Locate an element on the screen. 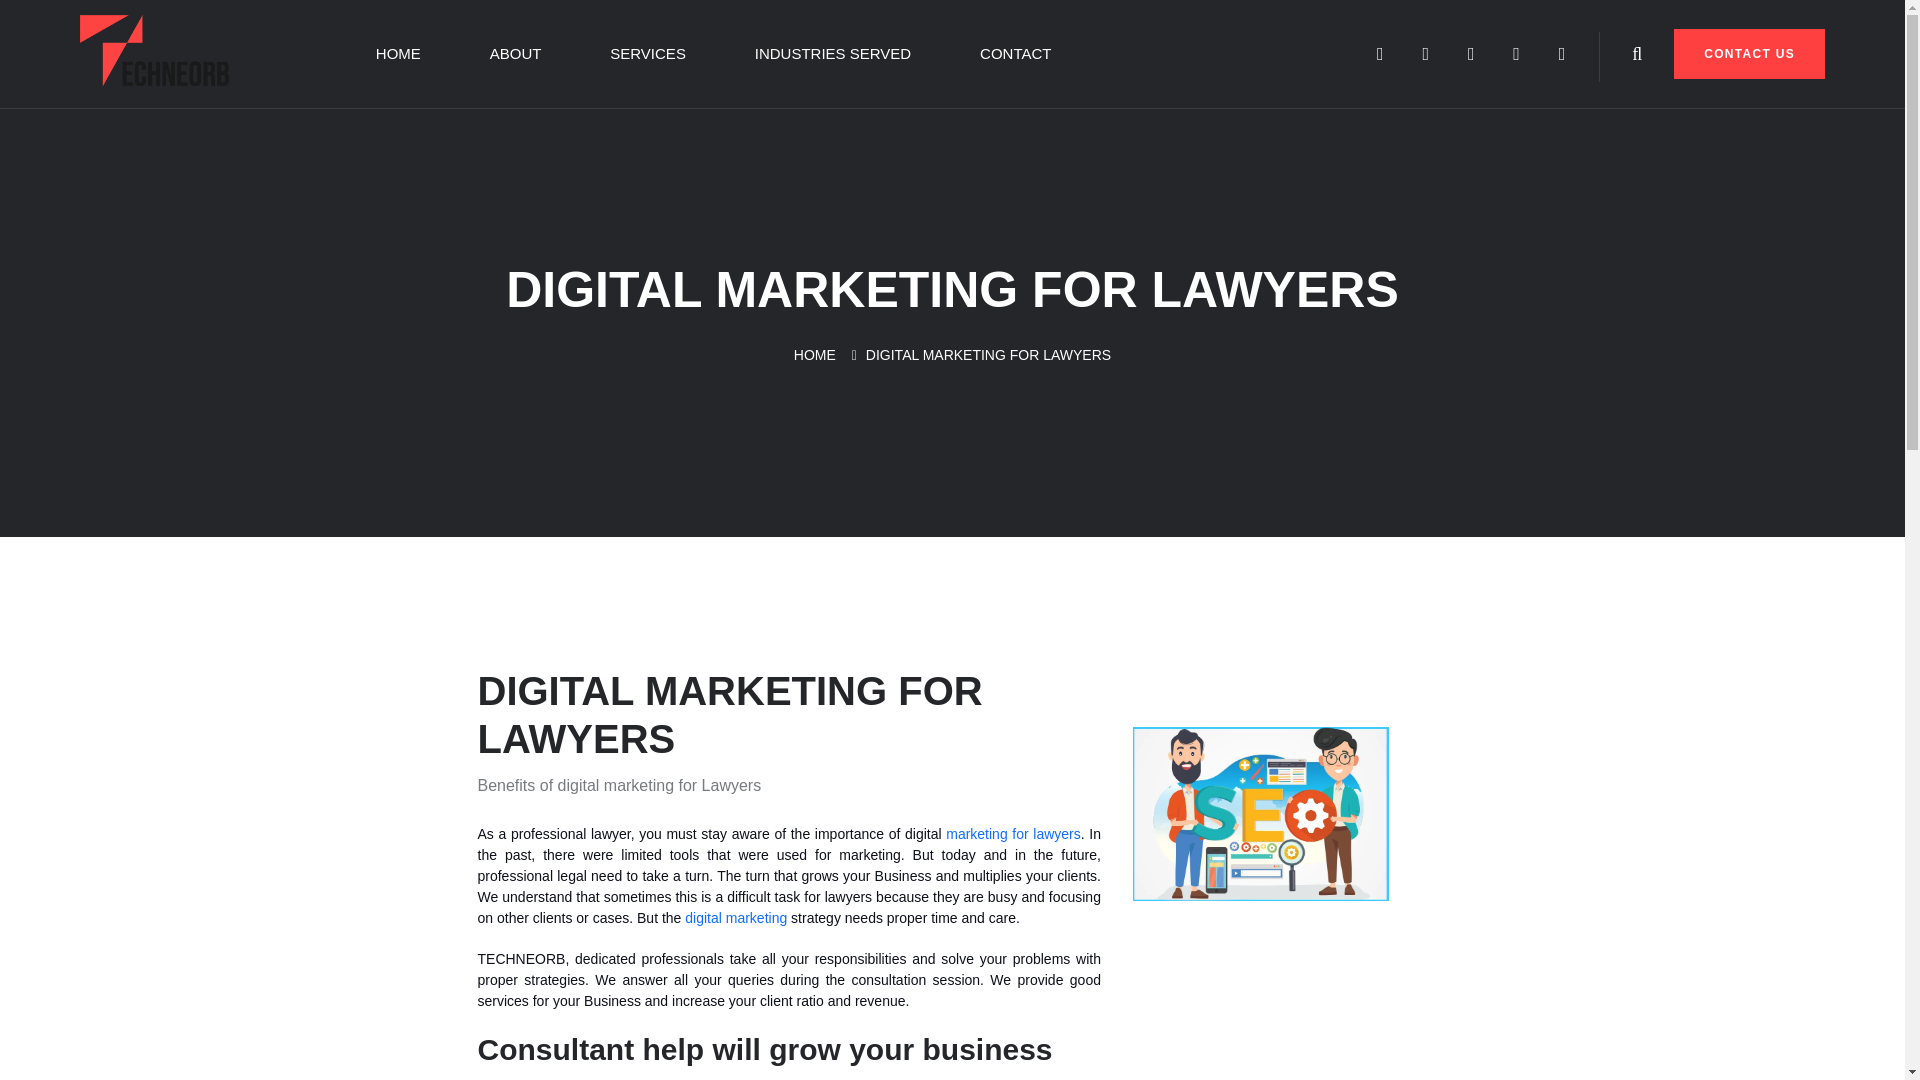 The width and height of the screenshot is (1920, 1080). HOME is located at coordinates (814, 354).